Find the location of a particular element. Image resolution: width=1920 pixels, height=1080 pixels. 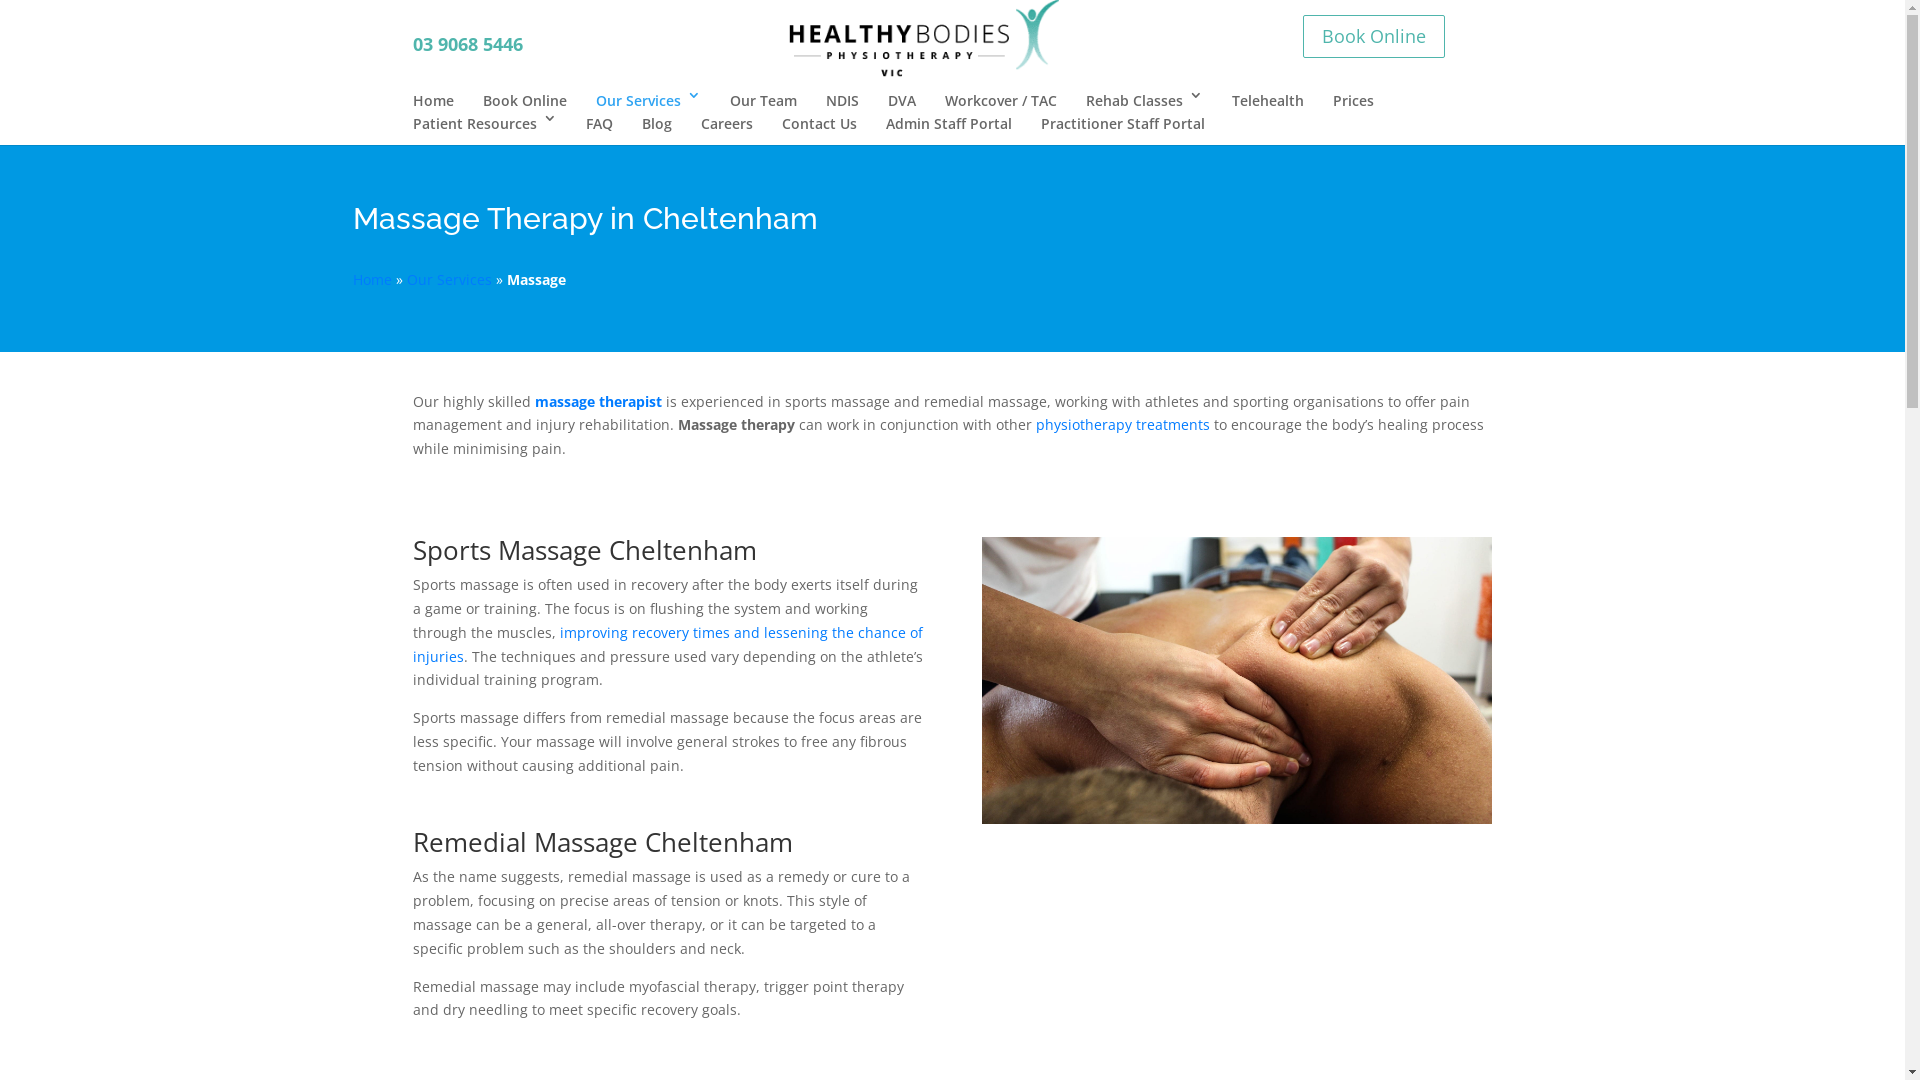

Our Team is located at coordinates (764, 100).